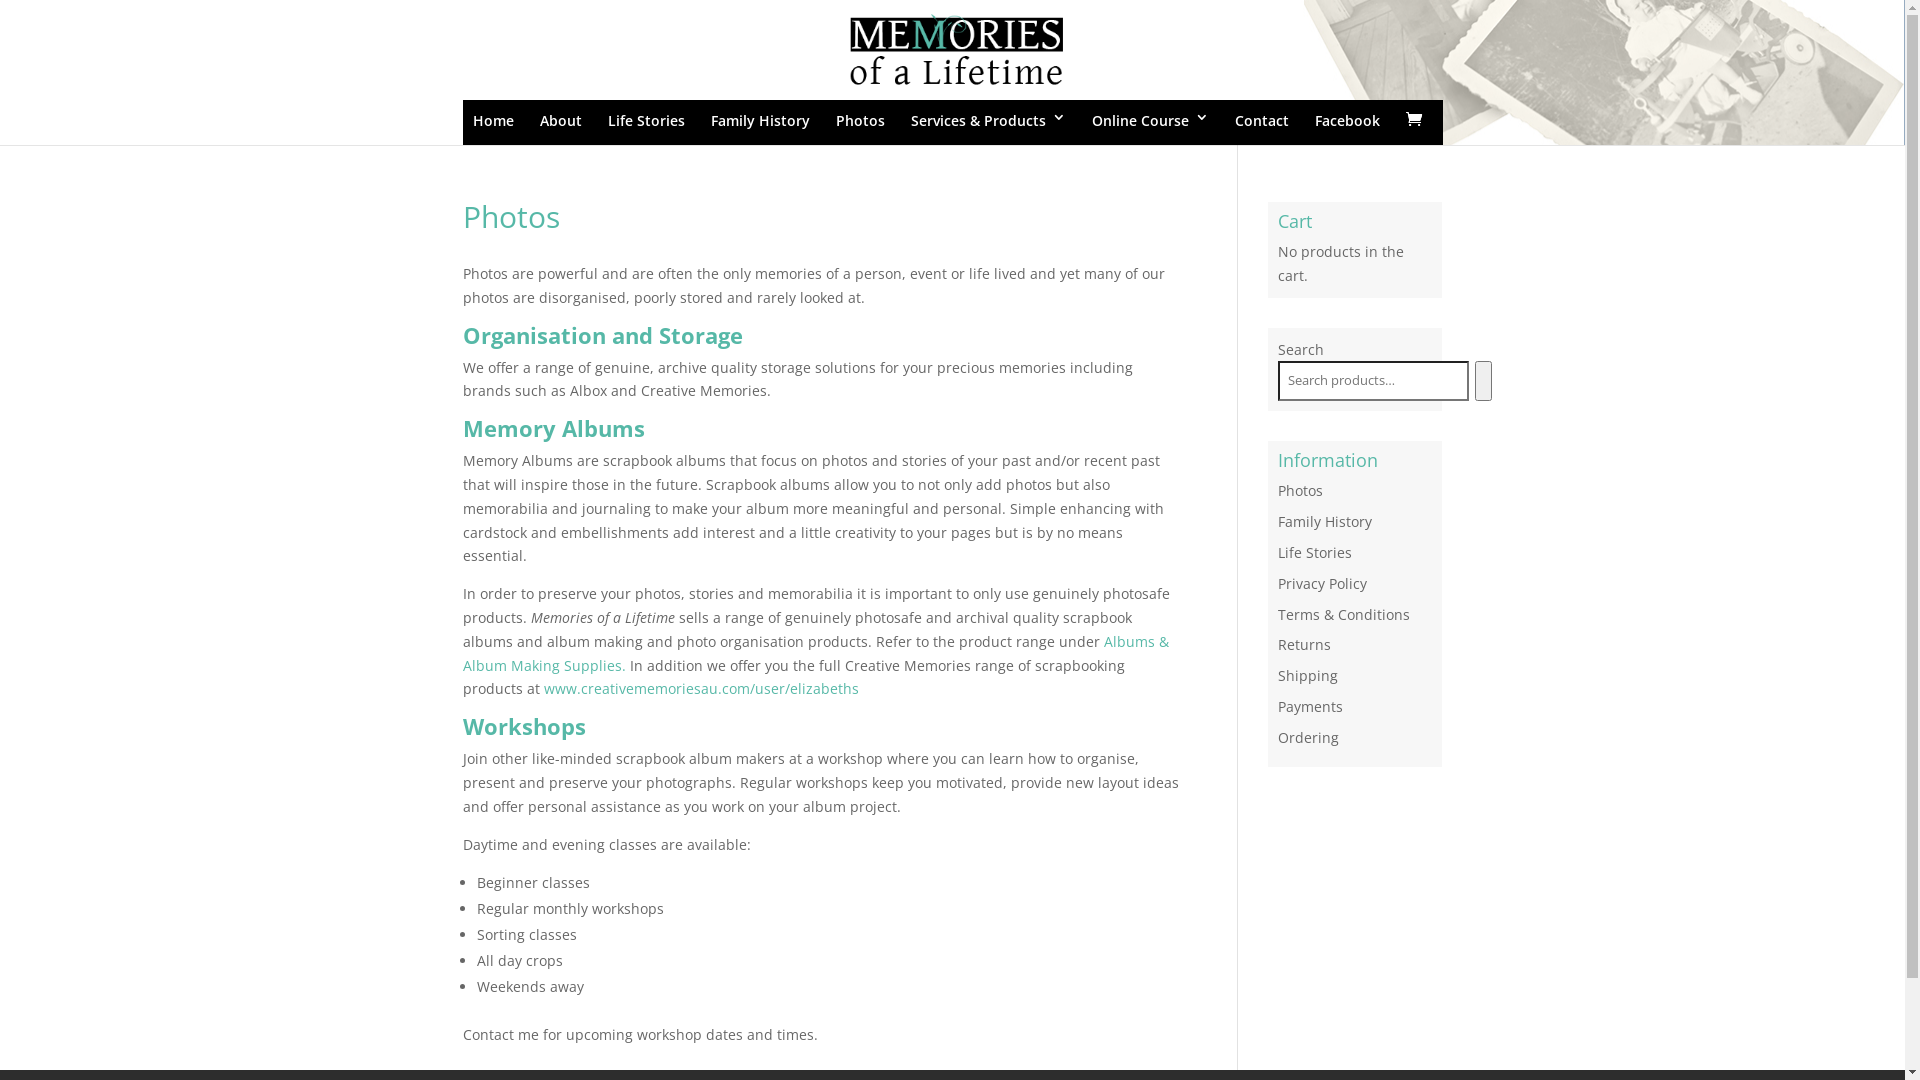 The image size is (1920, 1080). I want to click on Ordering, so click(1308, 738).